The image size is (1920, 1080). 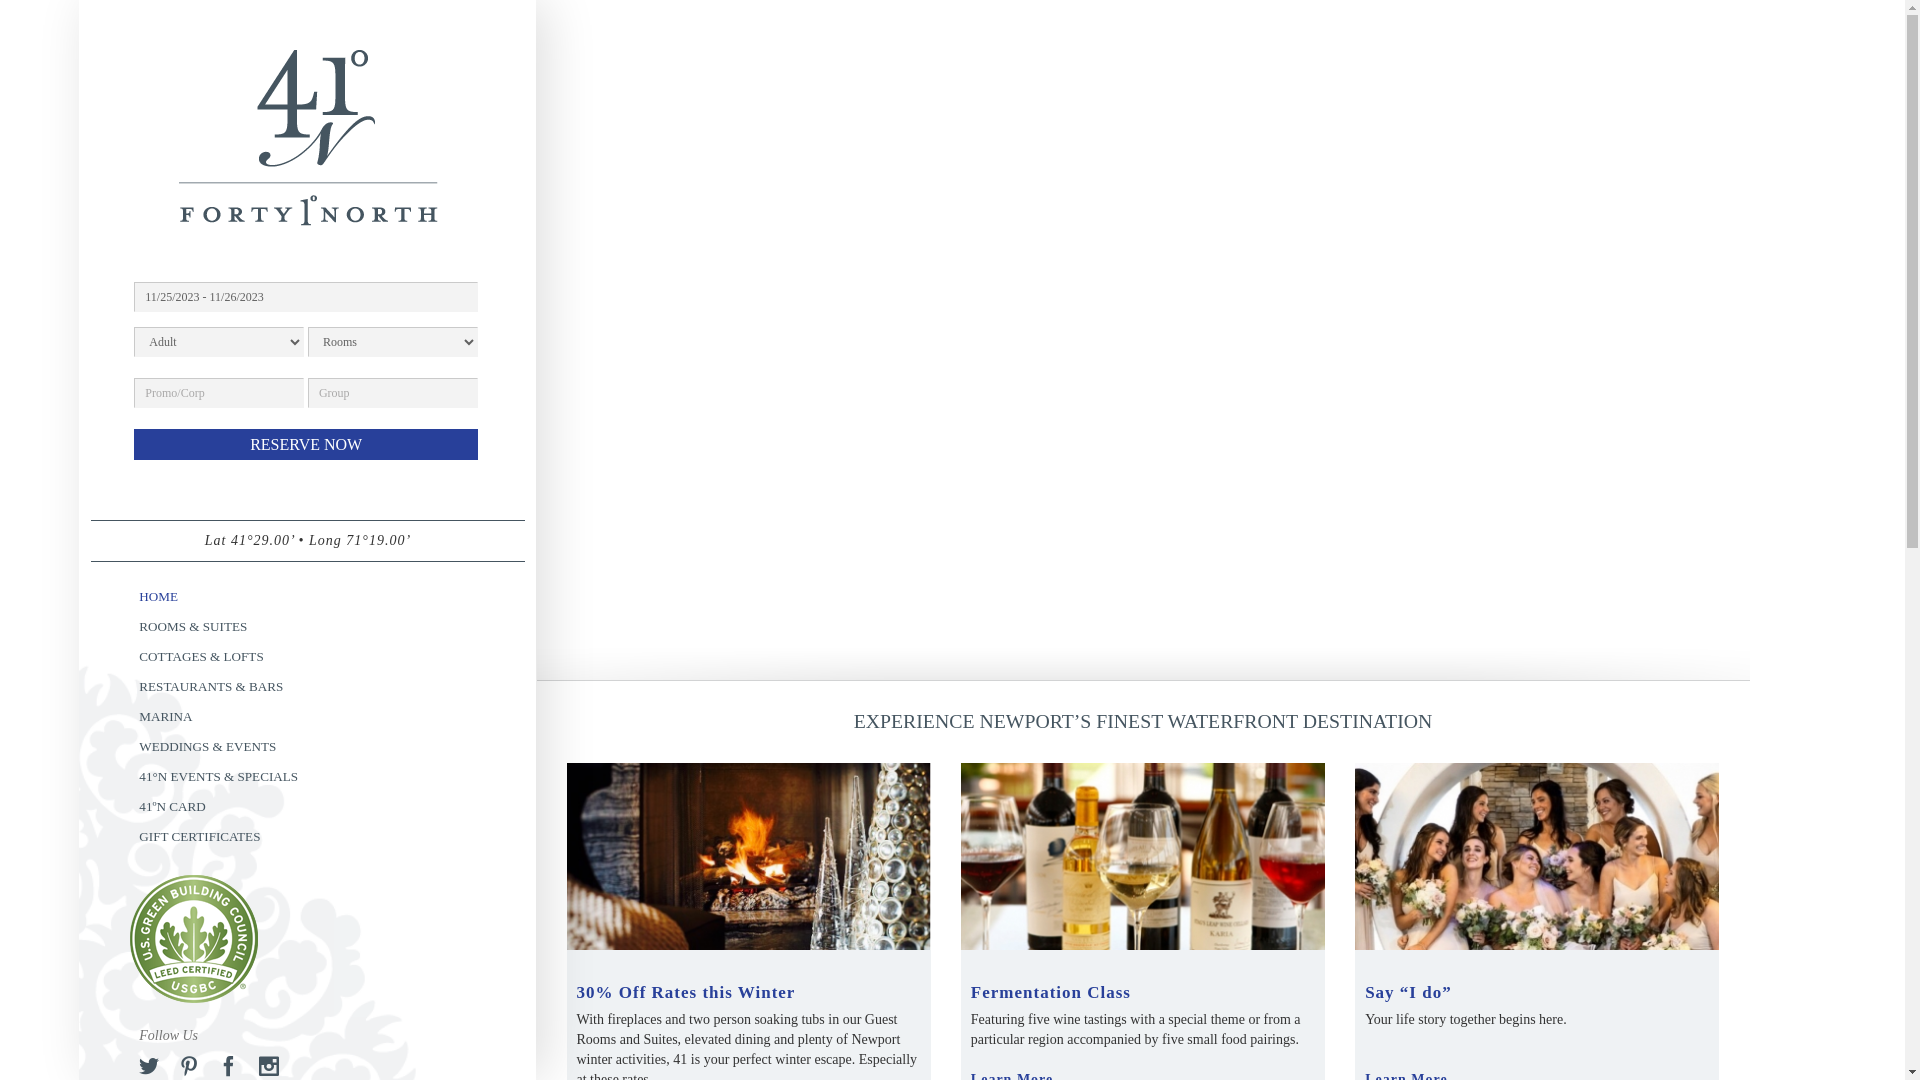 I want to click on GIFT CERTIFICATES, so click(x=308, y=837).